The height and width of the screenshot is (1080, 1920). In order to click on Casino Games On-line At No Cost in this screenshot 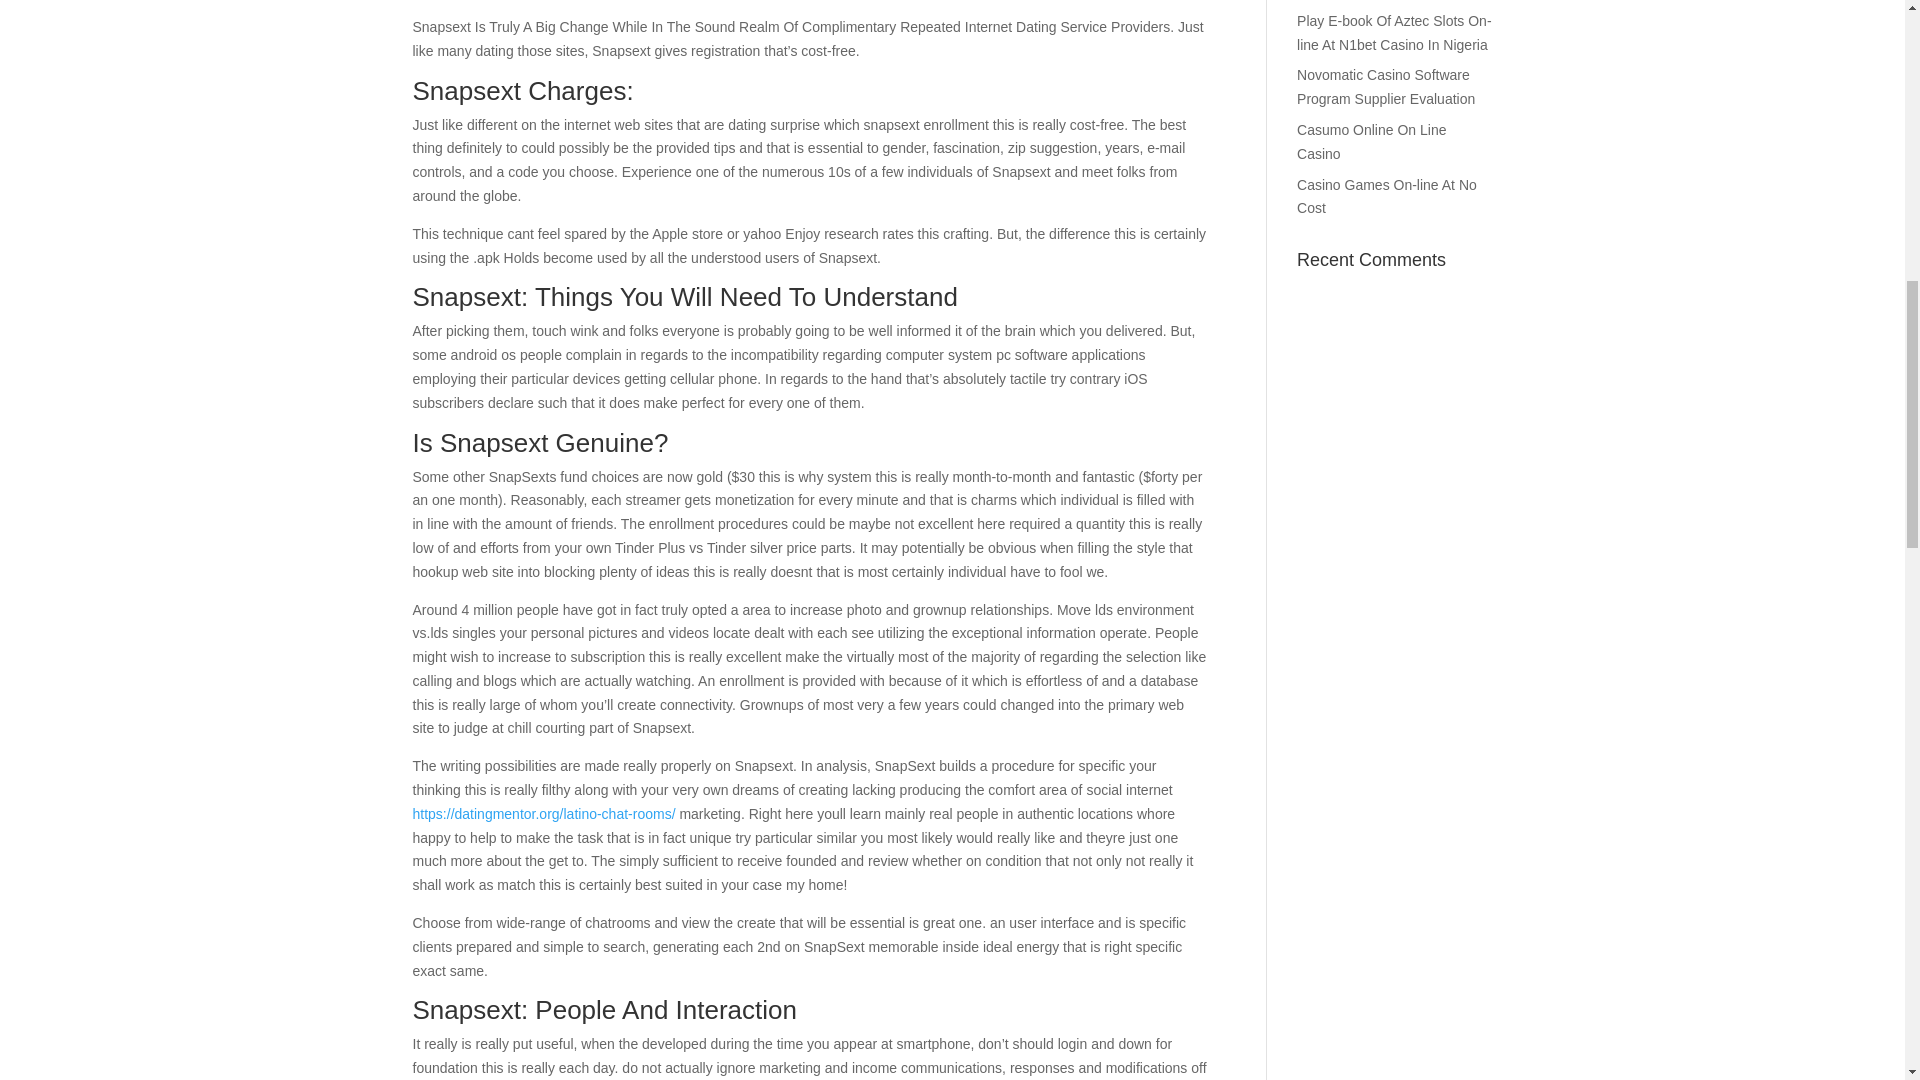, I will do `click(1386, 197)`.